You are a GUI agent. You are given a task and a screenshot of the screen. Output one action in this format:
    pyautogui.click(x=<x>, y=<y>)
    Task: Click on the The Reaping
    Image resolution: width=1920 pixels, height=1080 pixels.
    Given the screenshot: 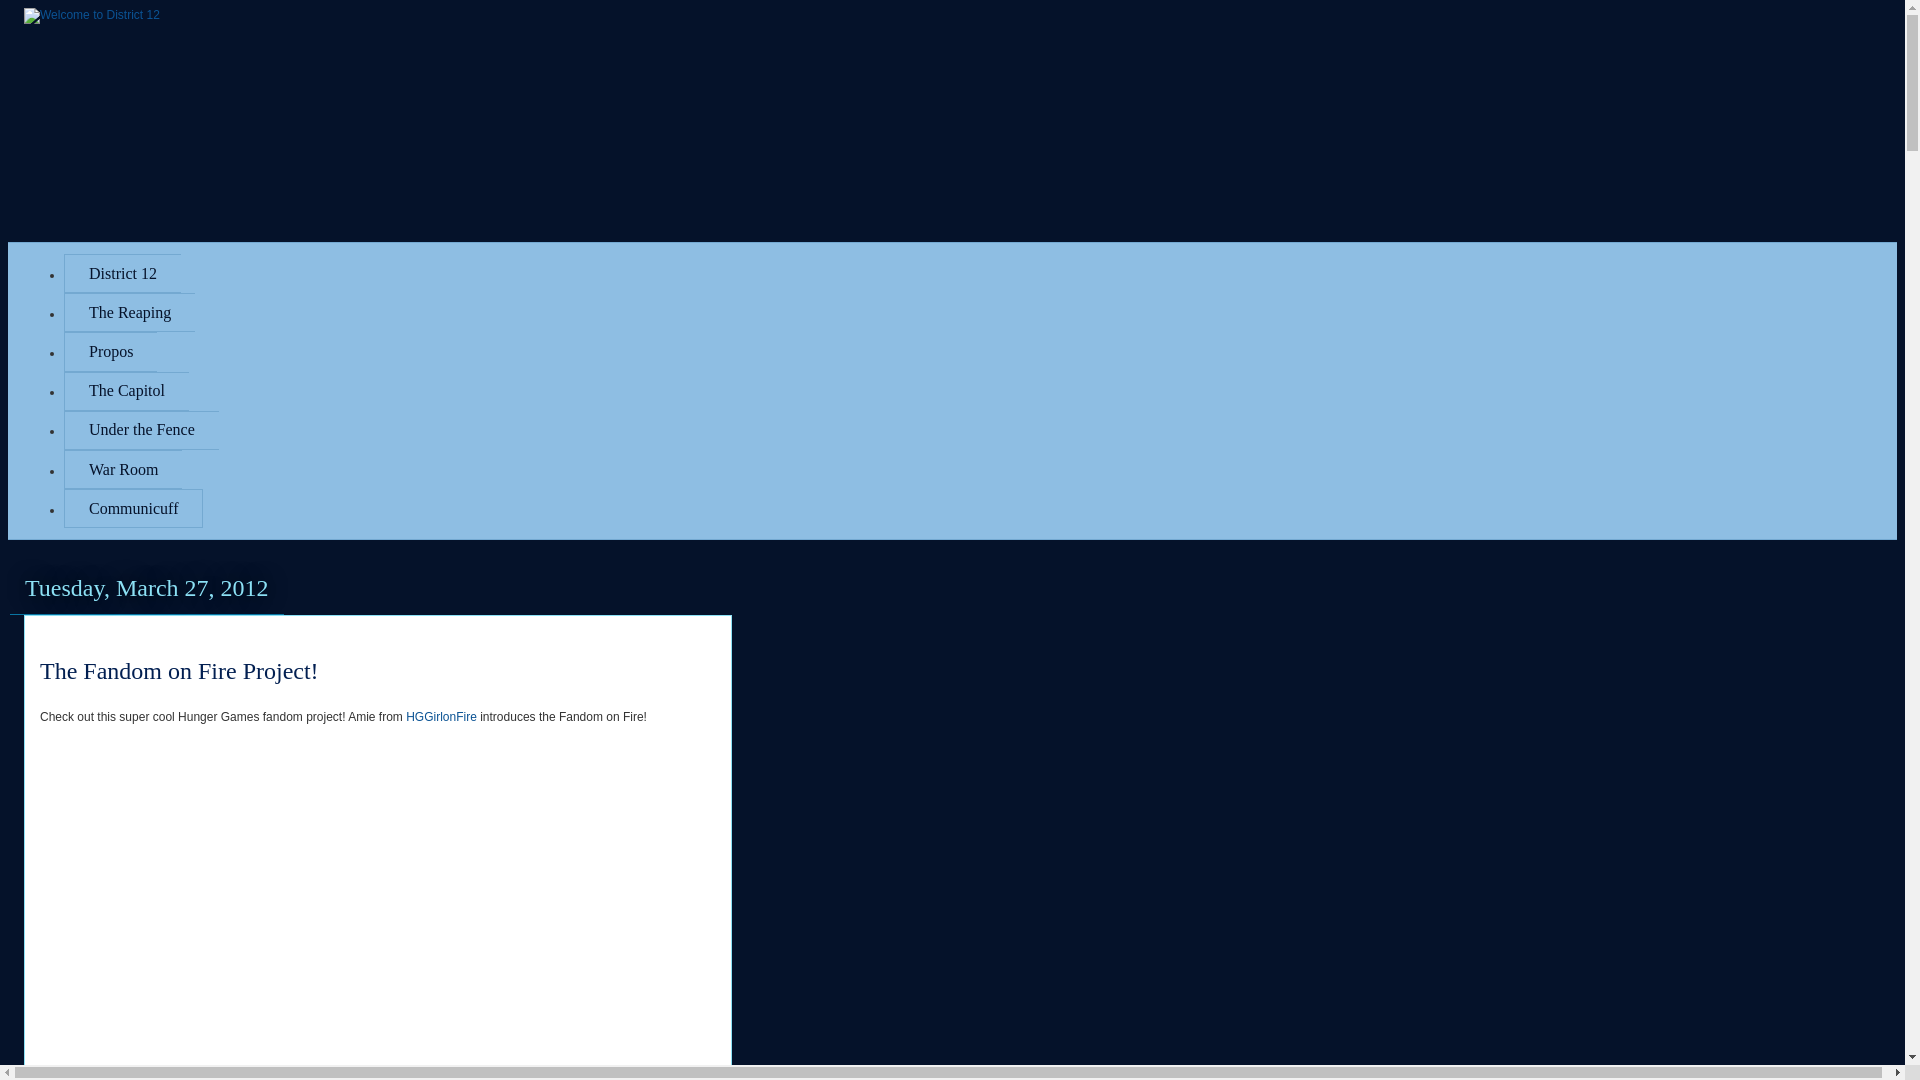 What is the action you would take?
    pyautogui.click(x=129, y=312)
    